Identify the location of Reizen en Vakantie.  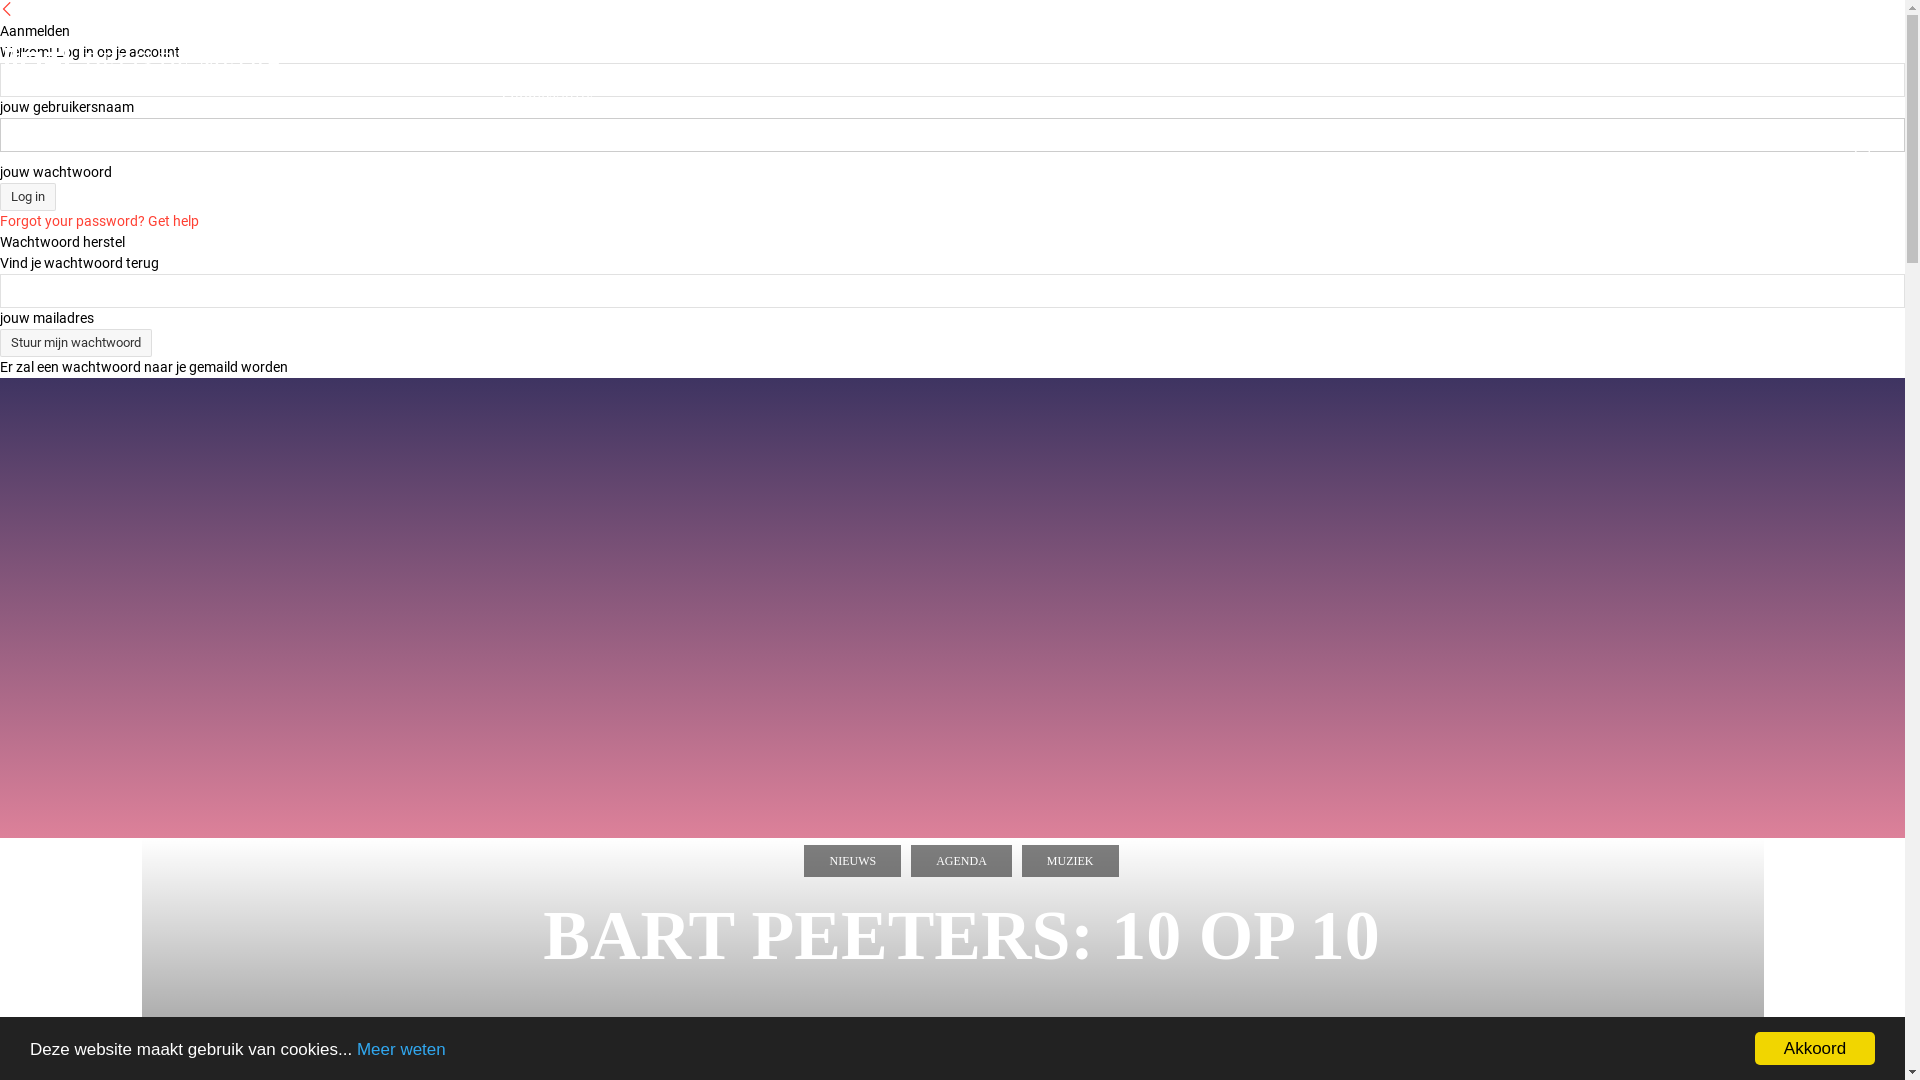
(1026, 50).